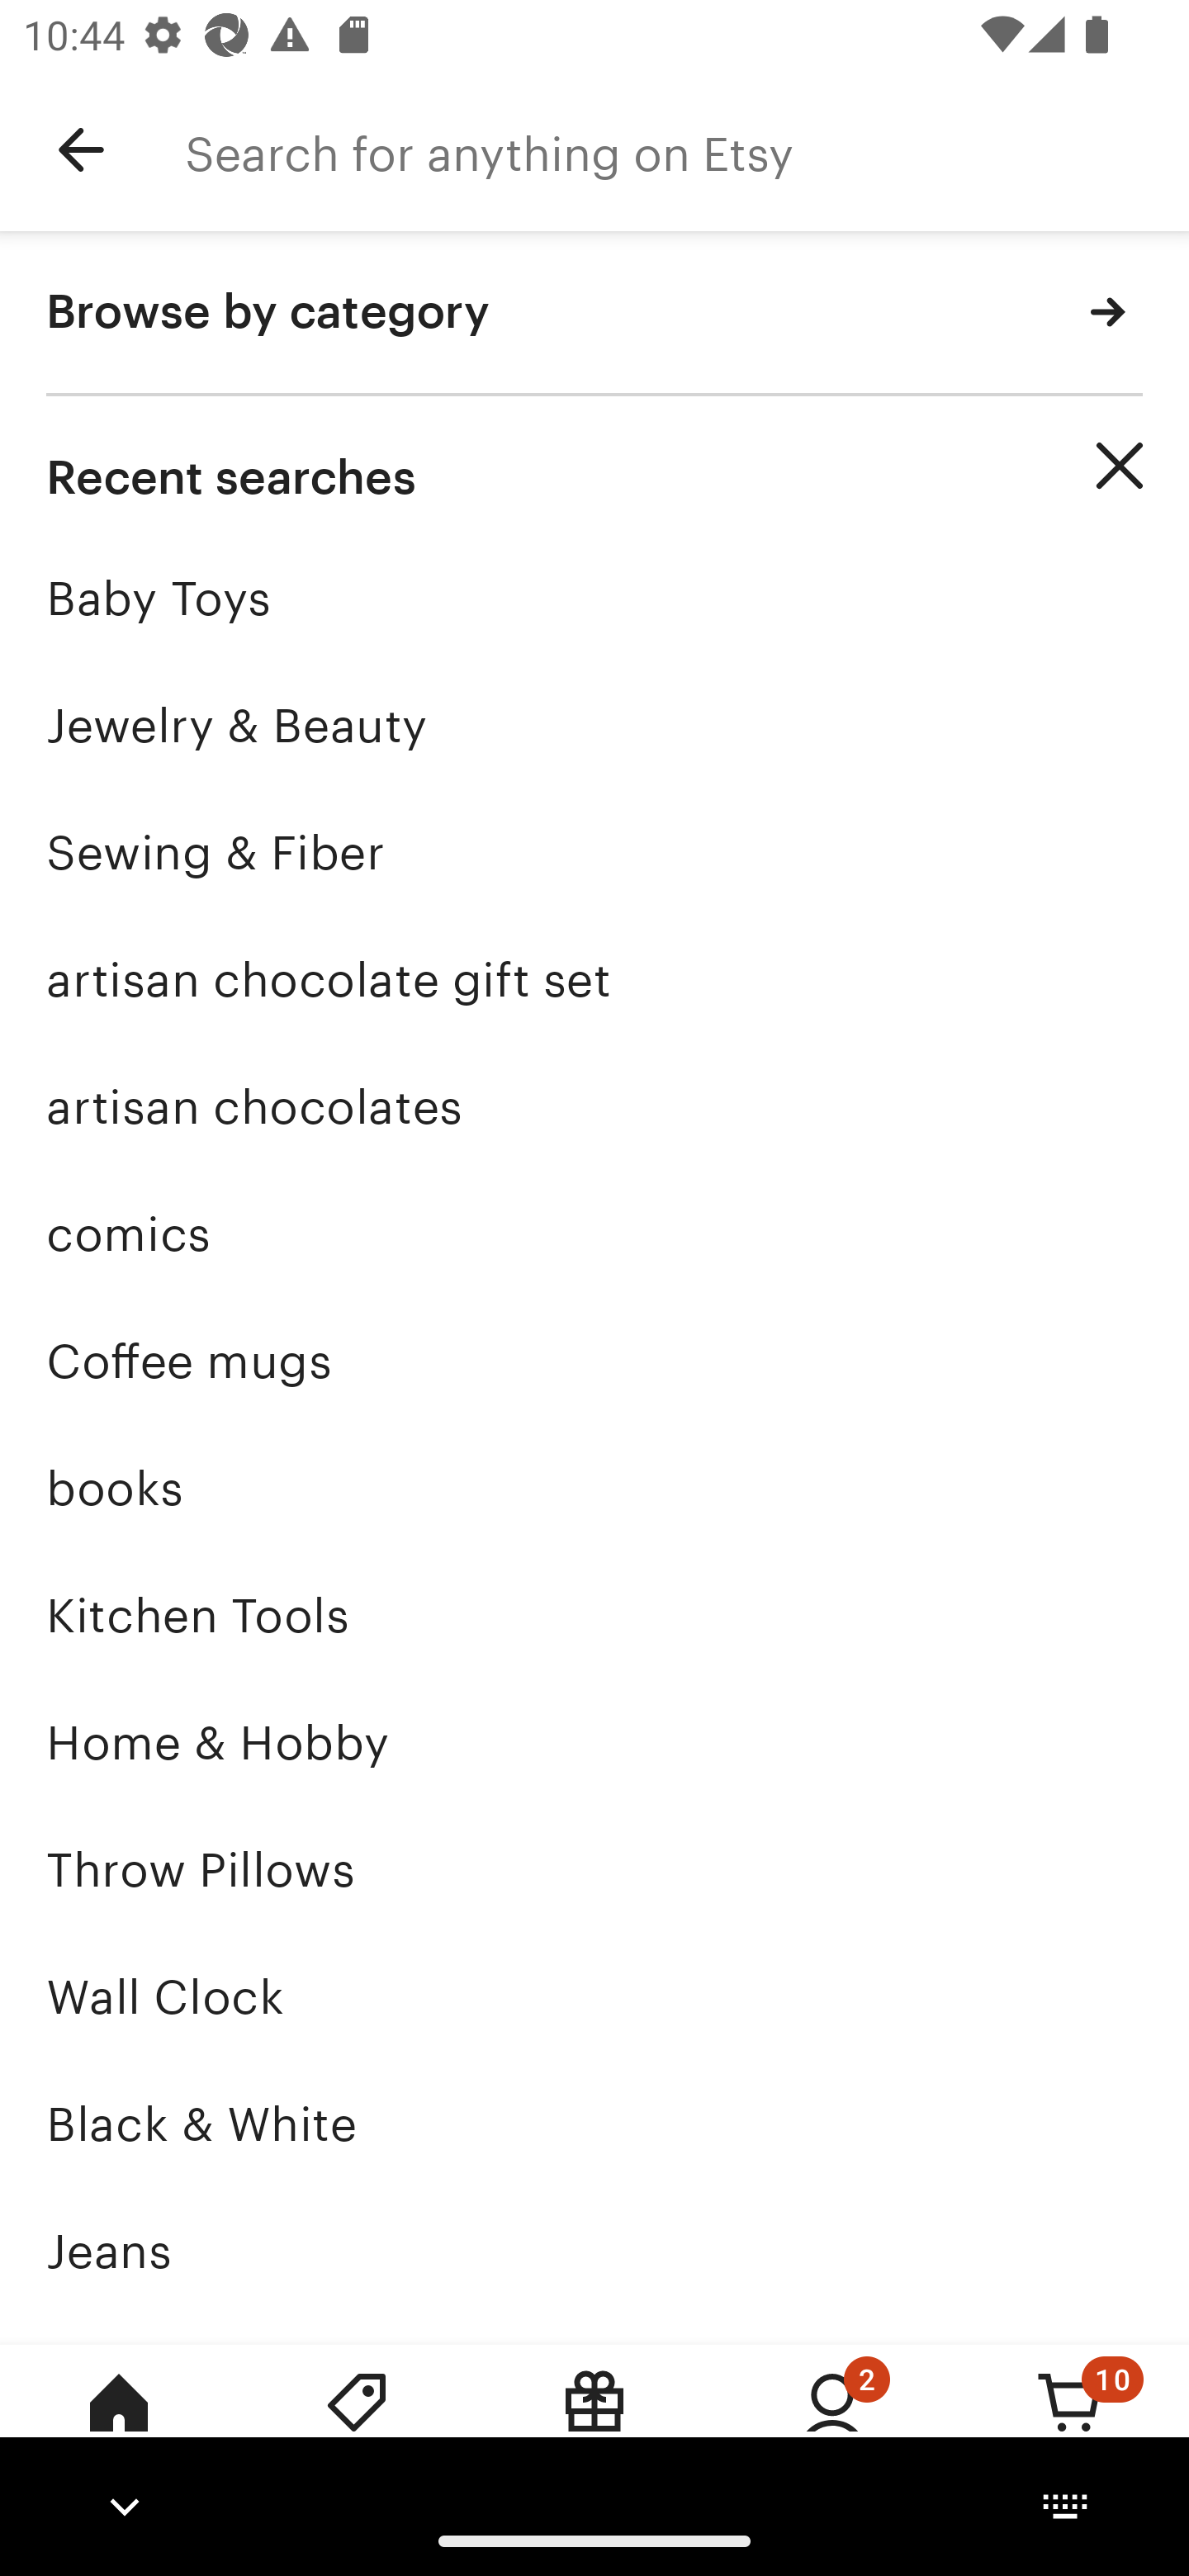 The image size is (1189, 2576). Describe the element at coordinates (594, 1742) in the screenshot. I see `Home & Hobby` at that location.